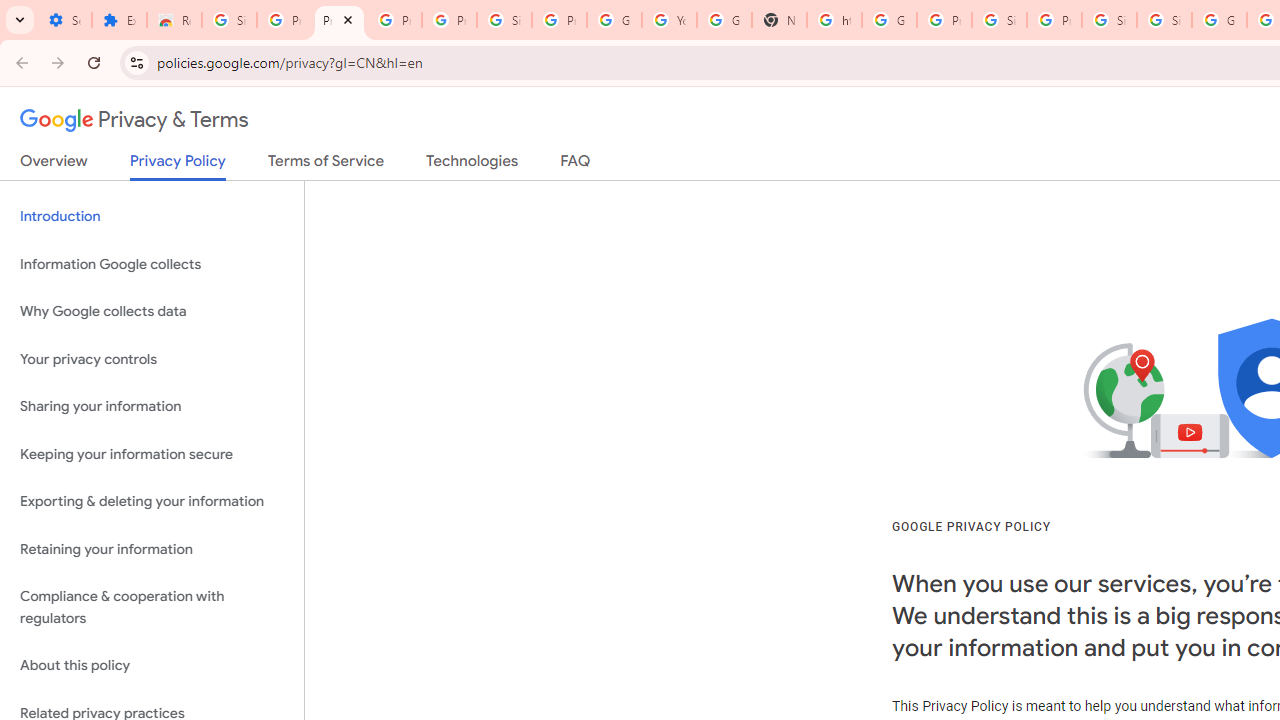 This screenshot has width=1280, height=720. What do you see at coordinates (152, 216) in the screenshot?
I see `Introduction` at bounding box center [152, 216].